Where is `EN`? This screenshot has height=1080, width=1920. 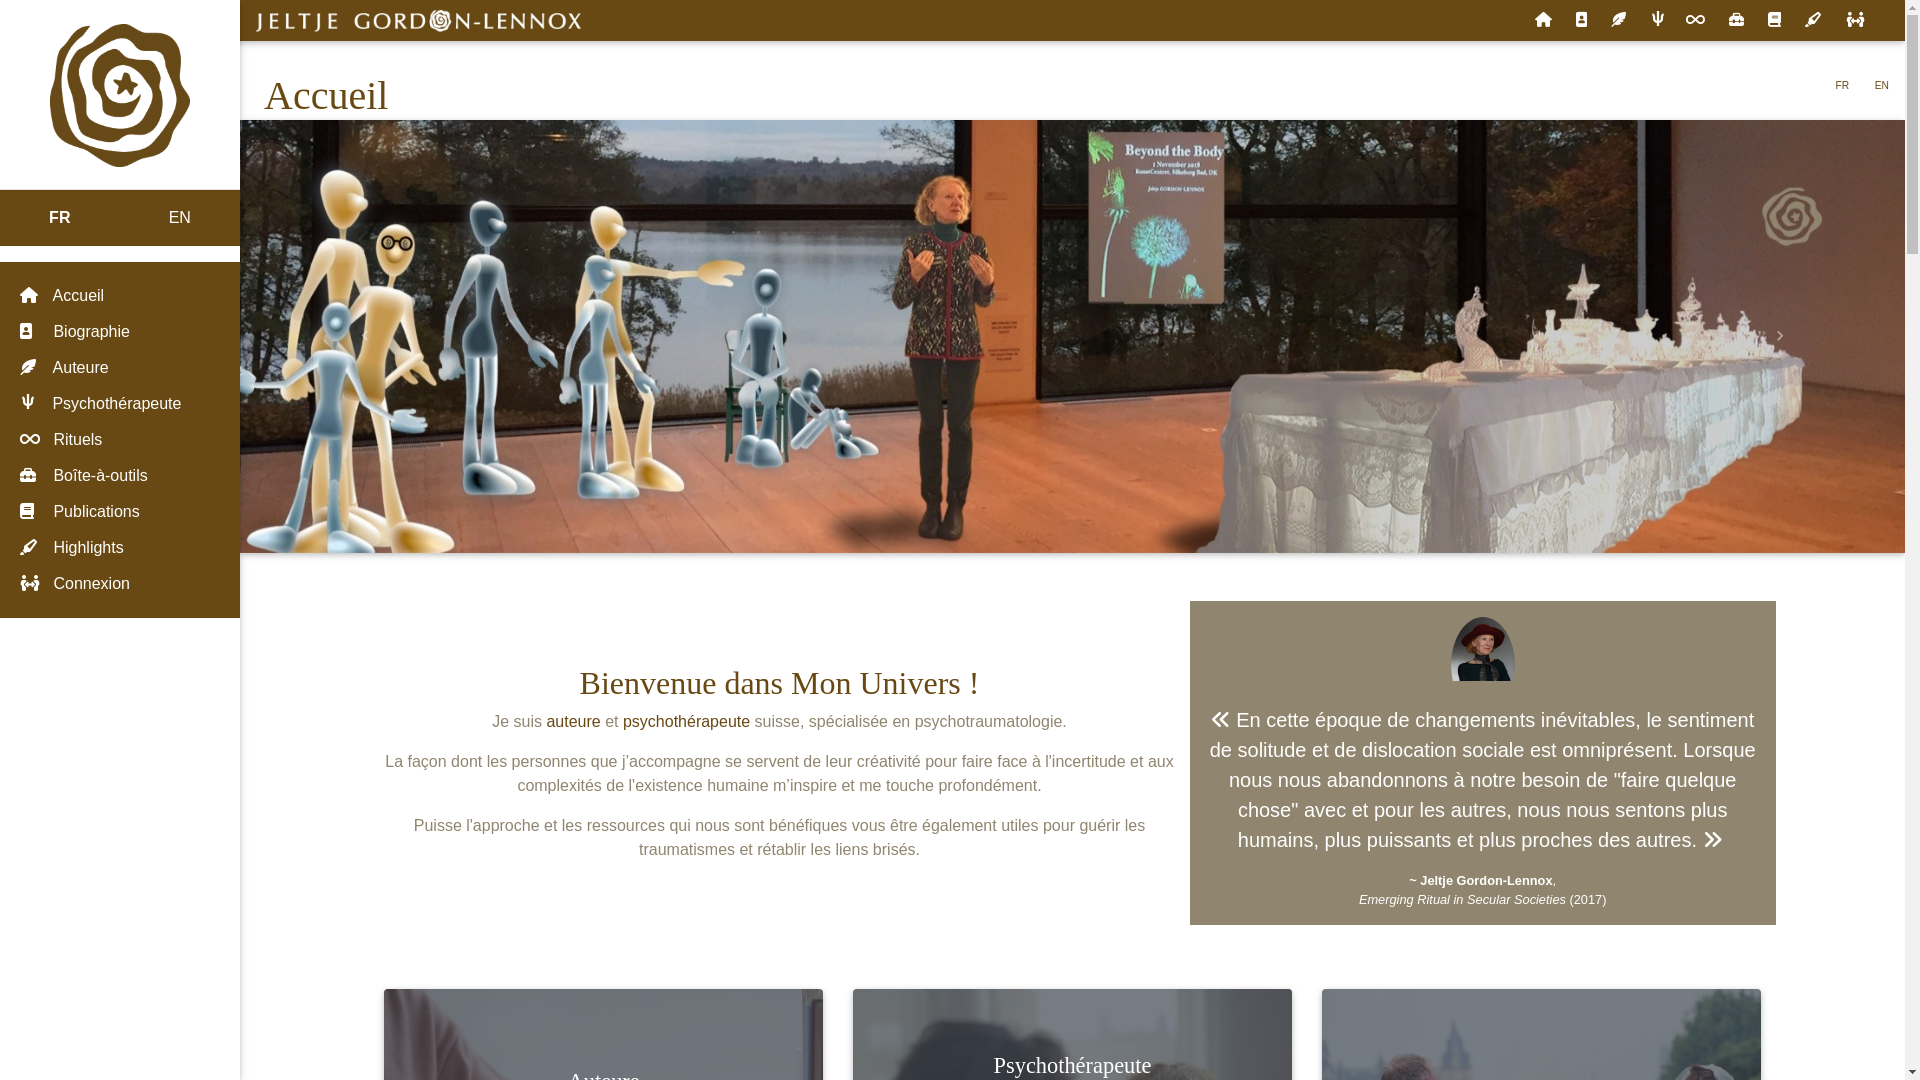
EN is located at coordinates (180, 218).